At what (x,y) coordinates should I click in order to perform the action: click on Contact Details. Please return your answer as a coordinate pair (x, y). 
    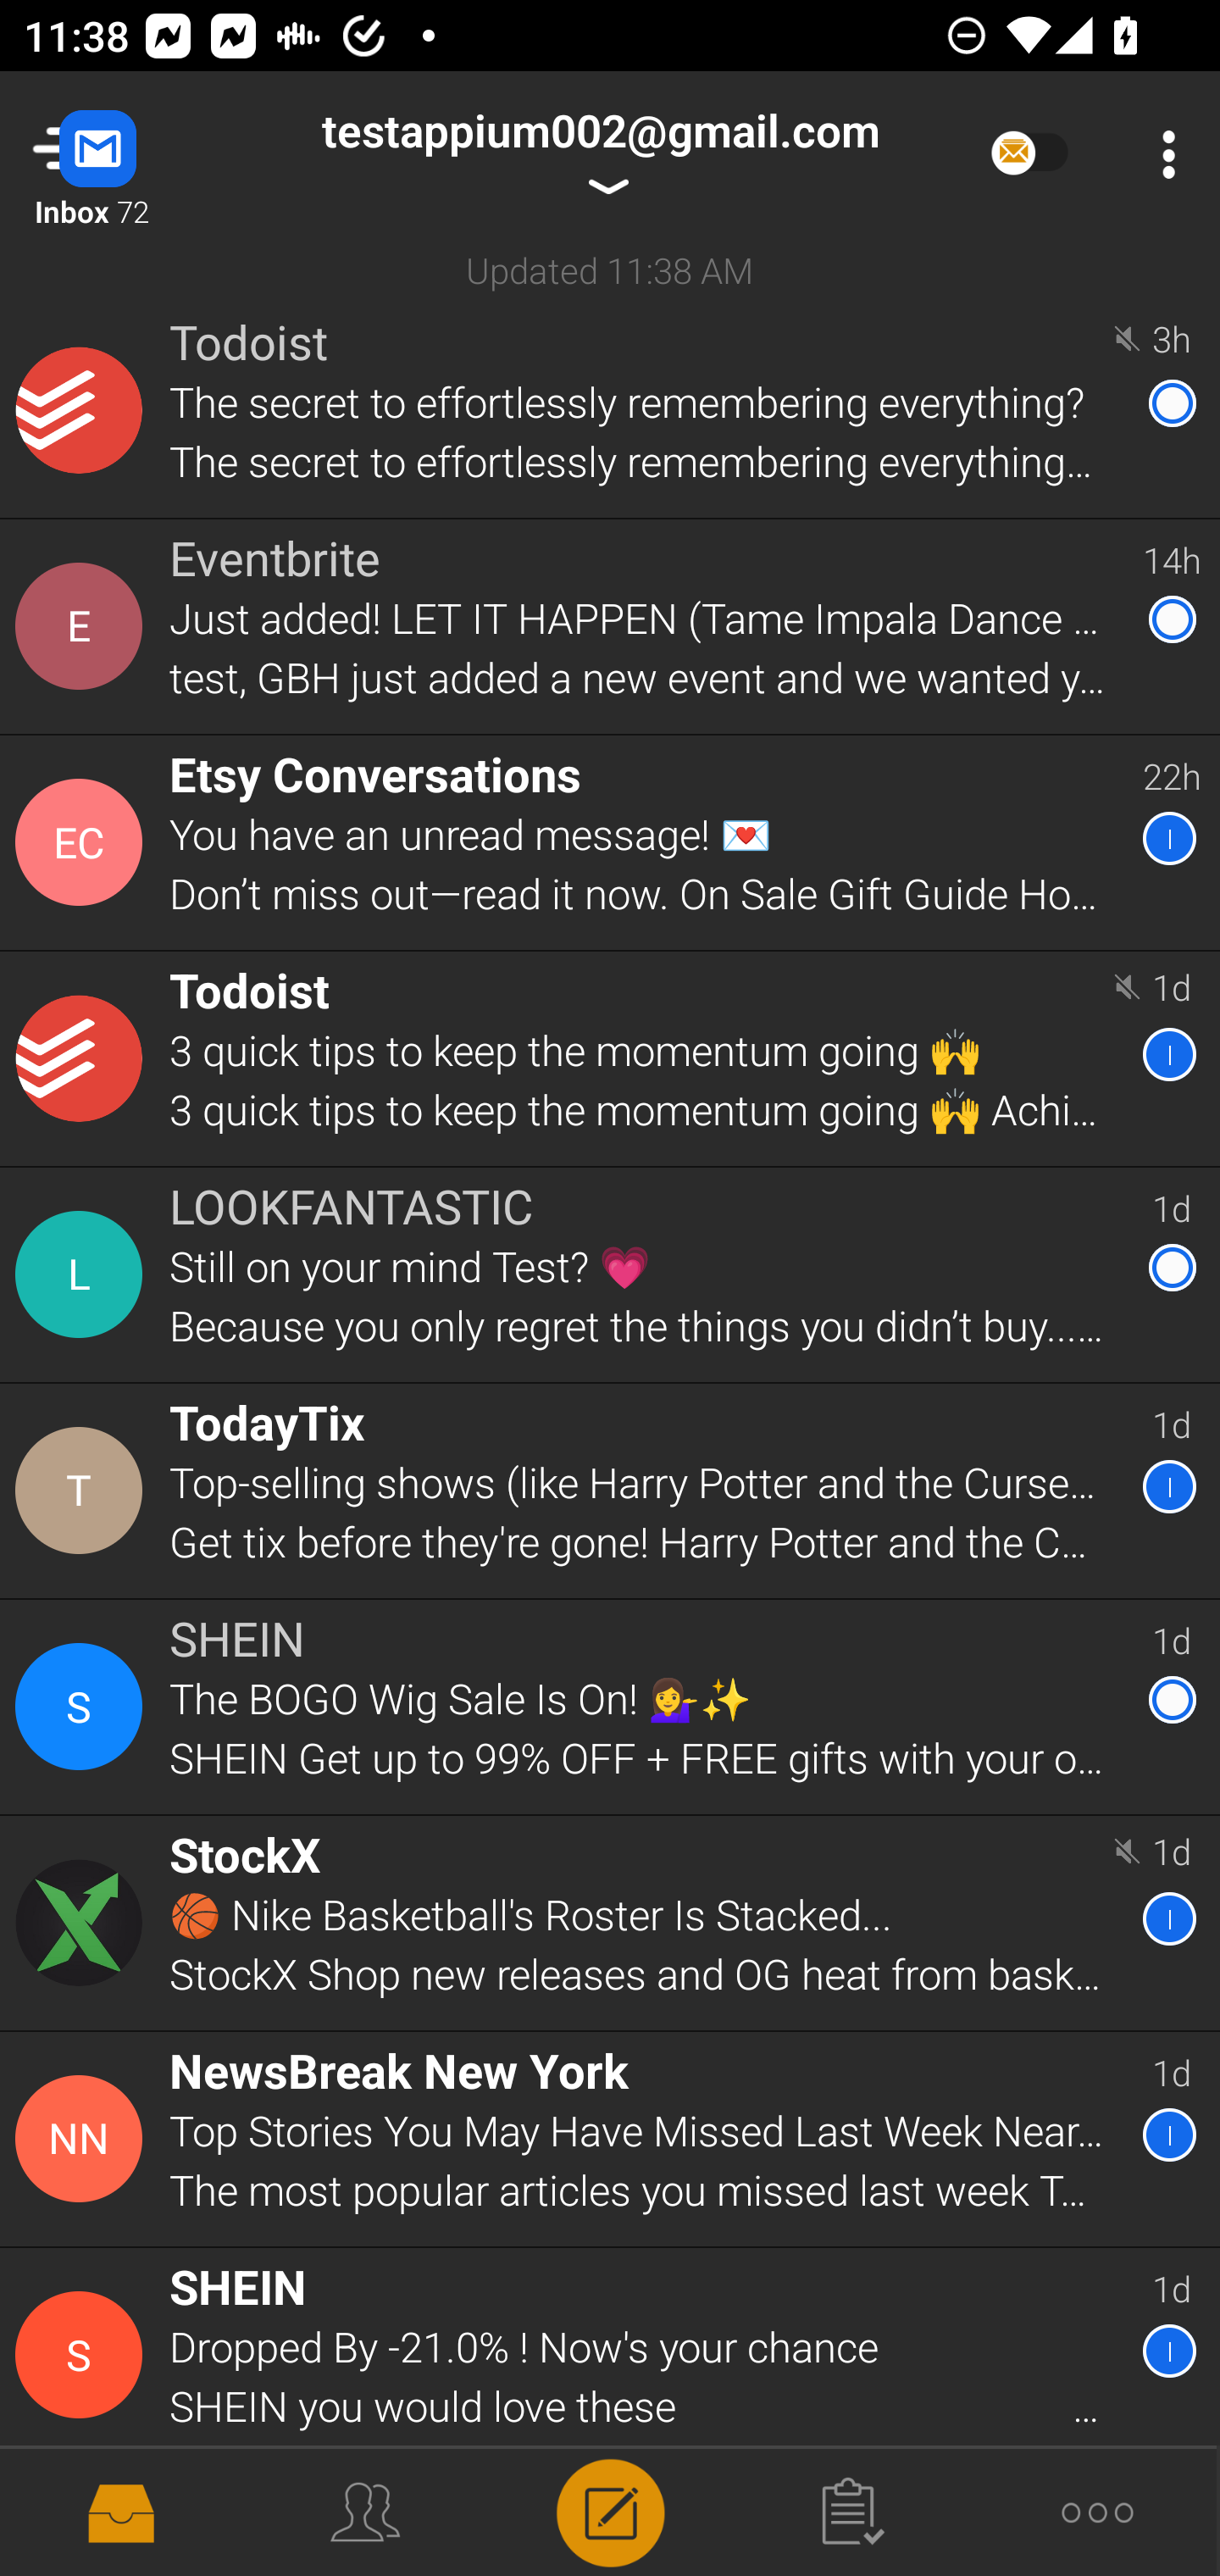
    Looking at the image, I should click on (83, 1058).